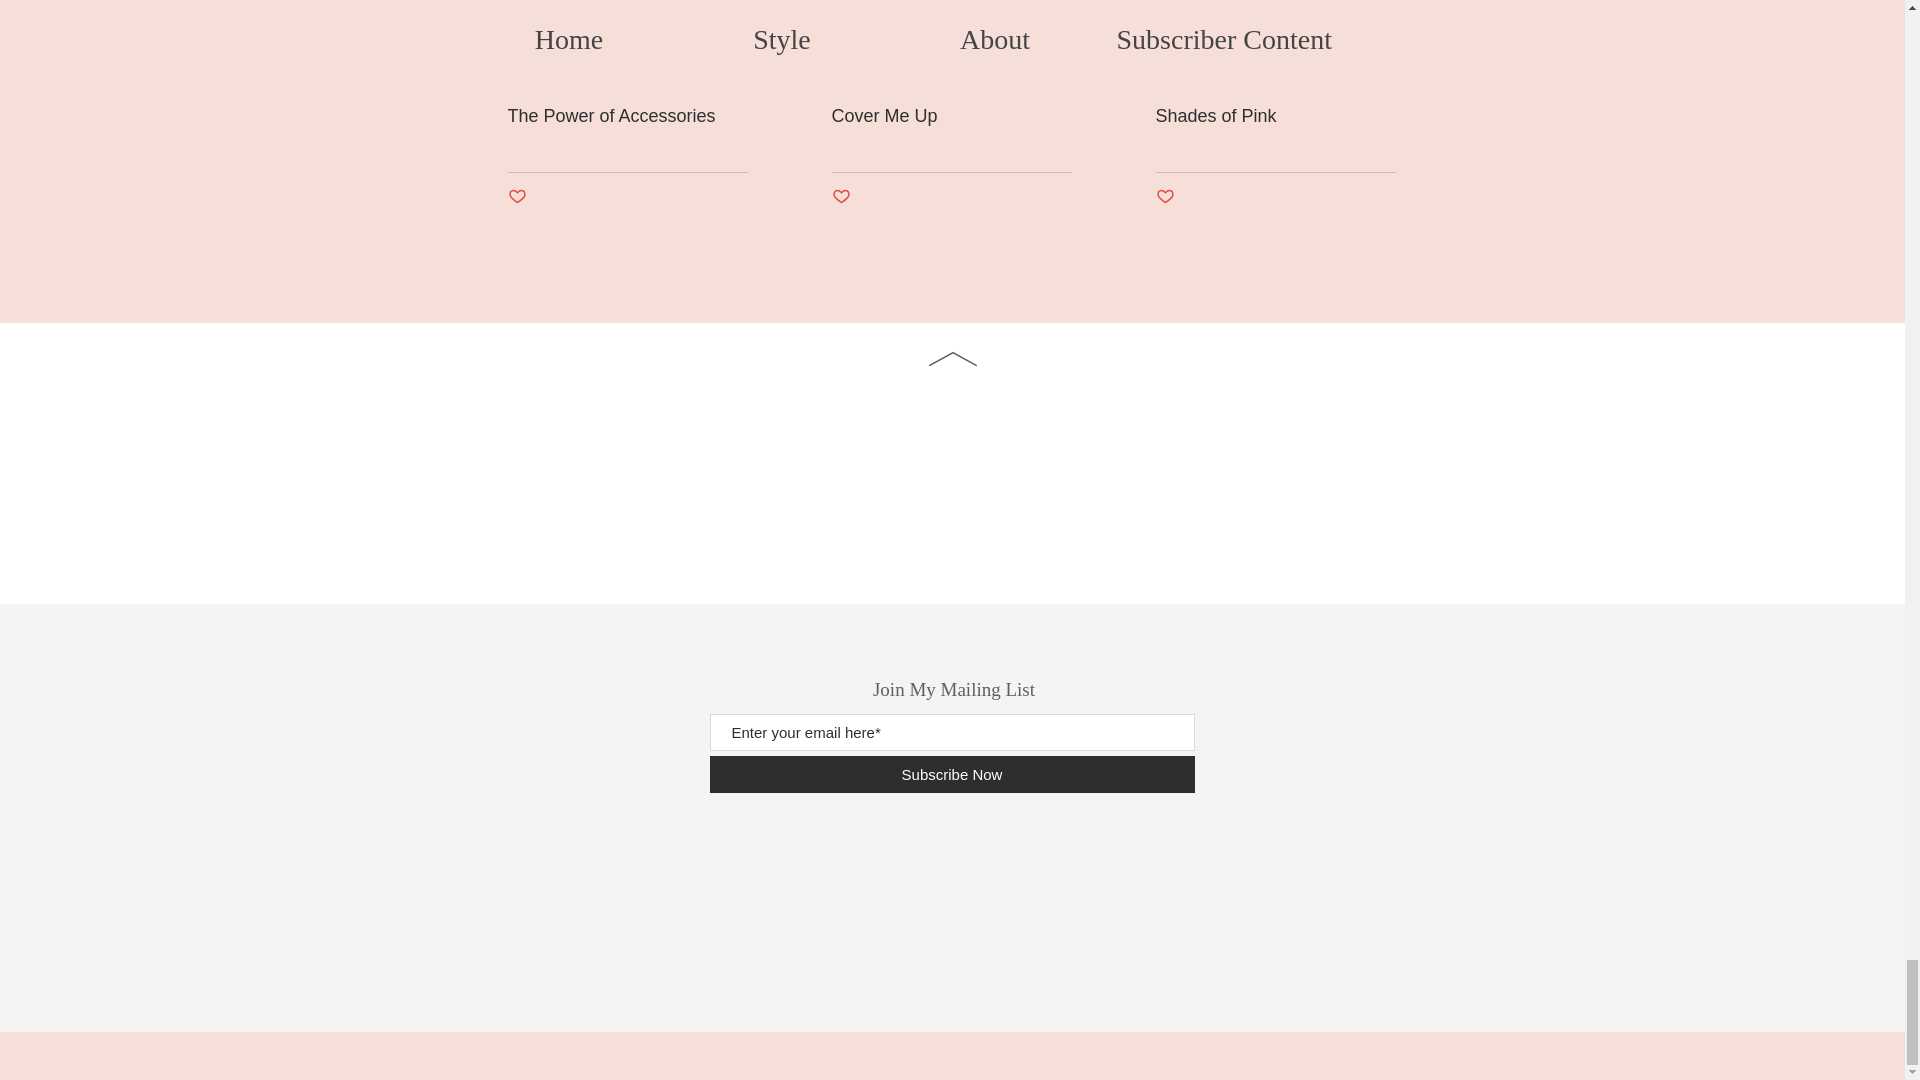  I want to click on Shades of Pink, so click(1275, 116).